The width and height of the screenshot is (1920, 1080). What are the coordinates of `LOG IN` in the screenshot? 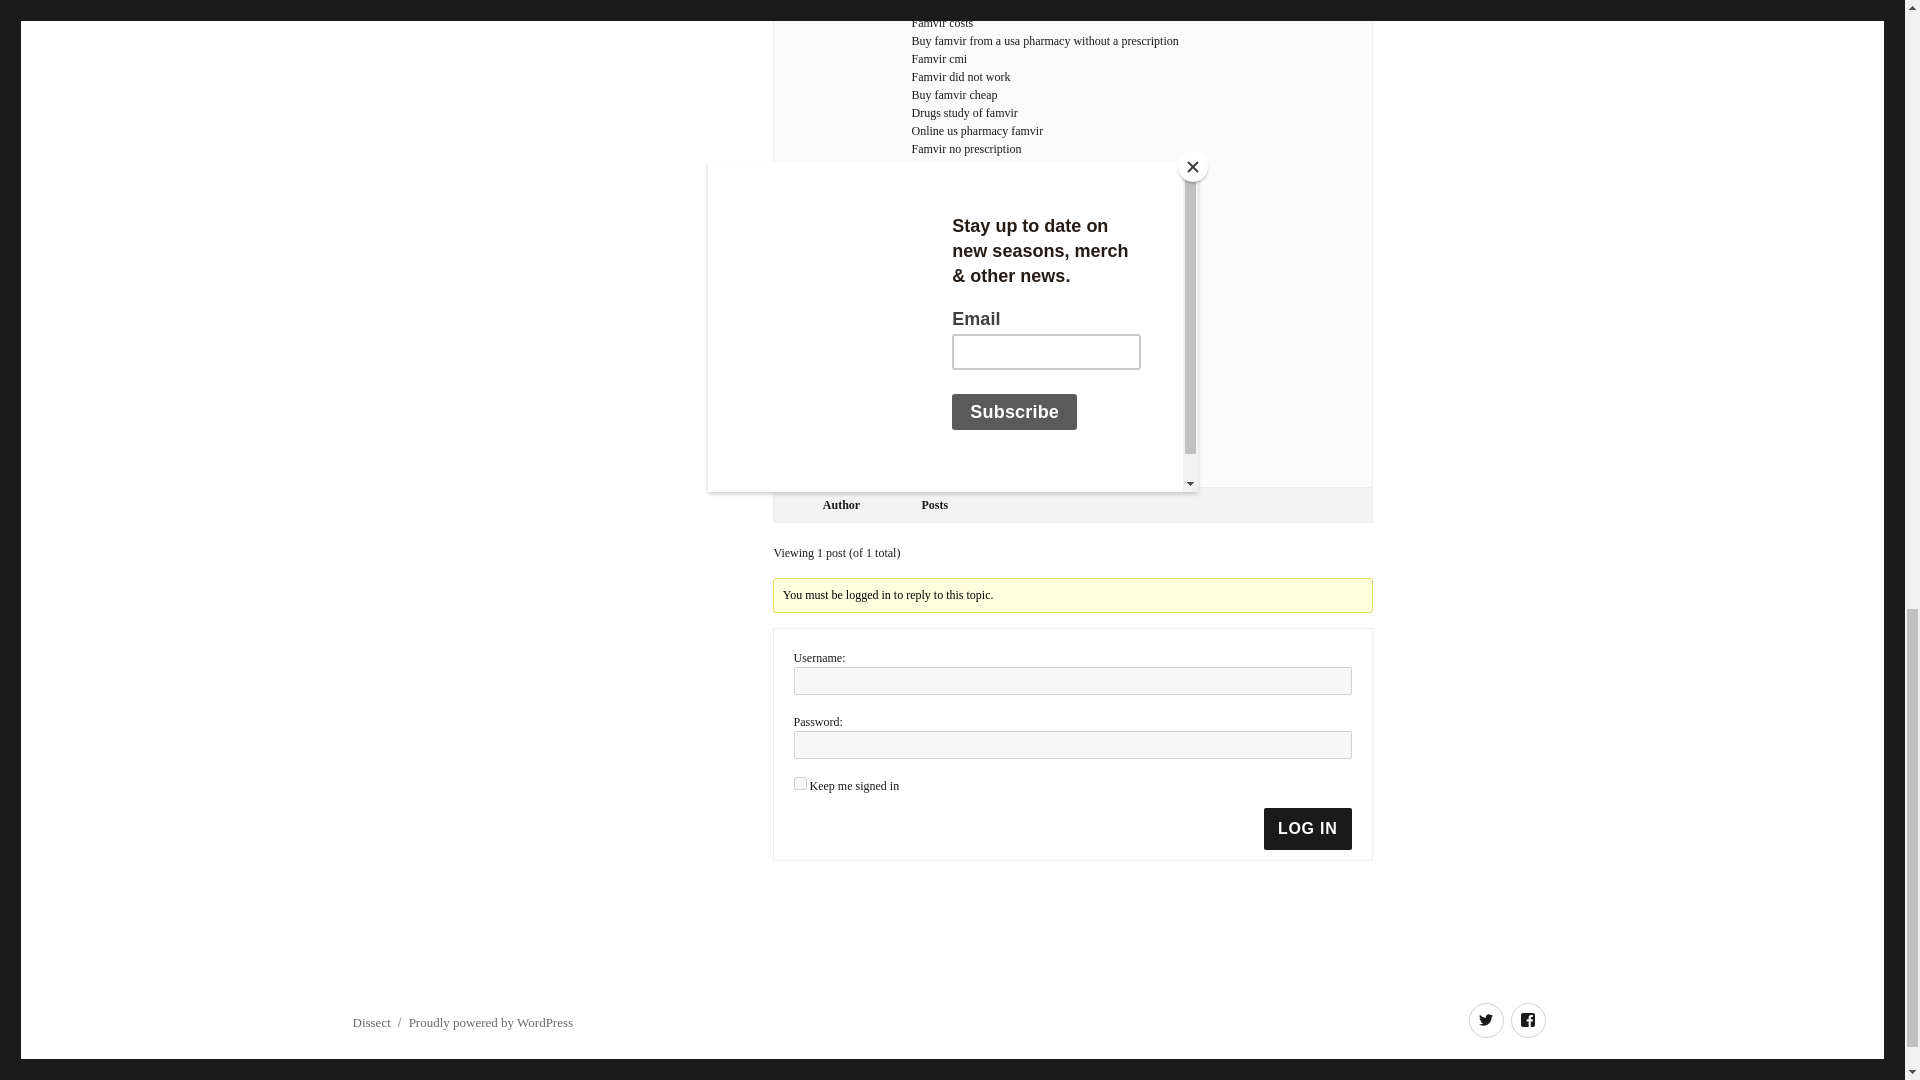 It's located at (1307, 828).